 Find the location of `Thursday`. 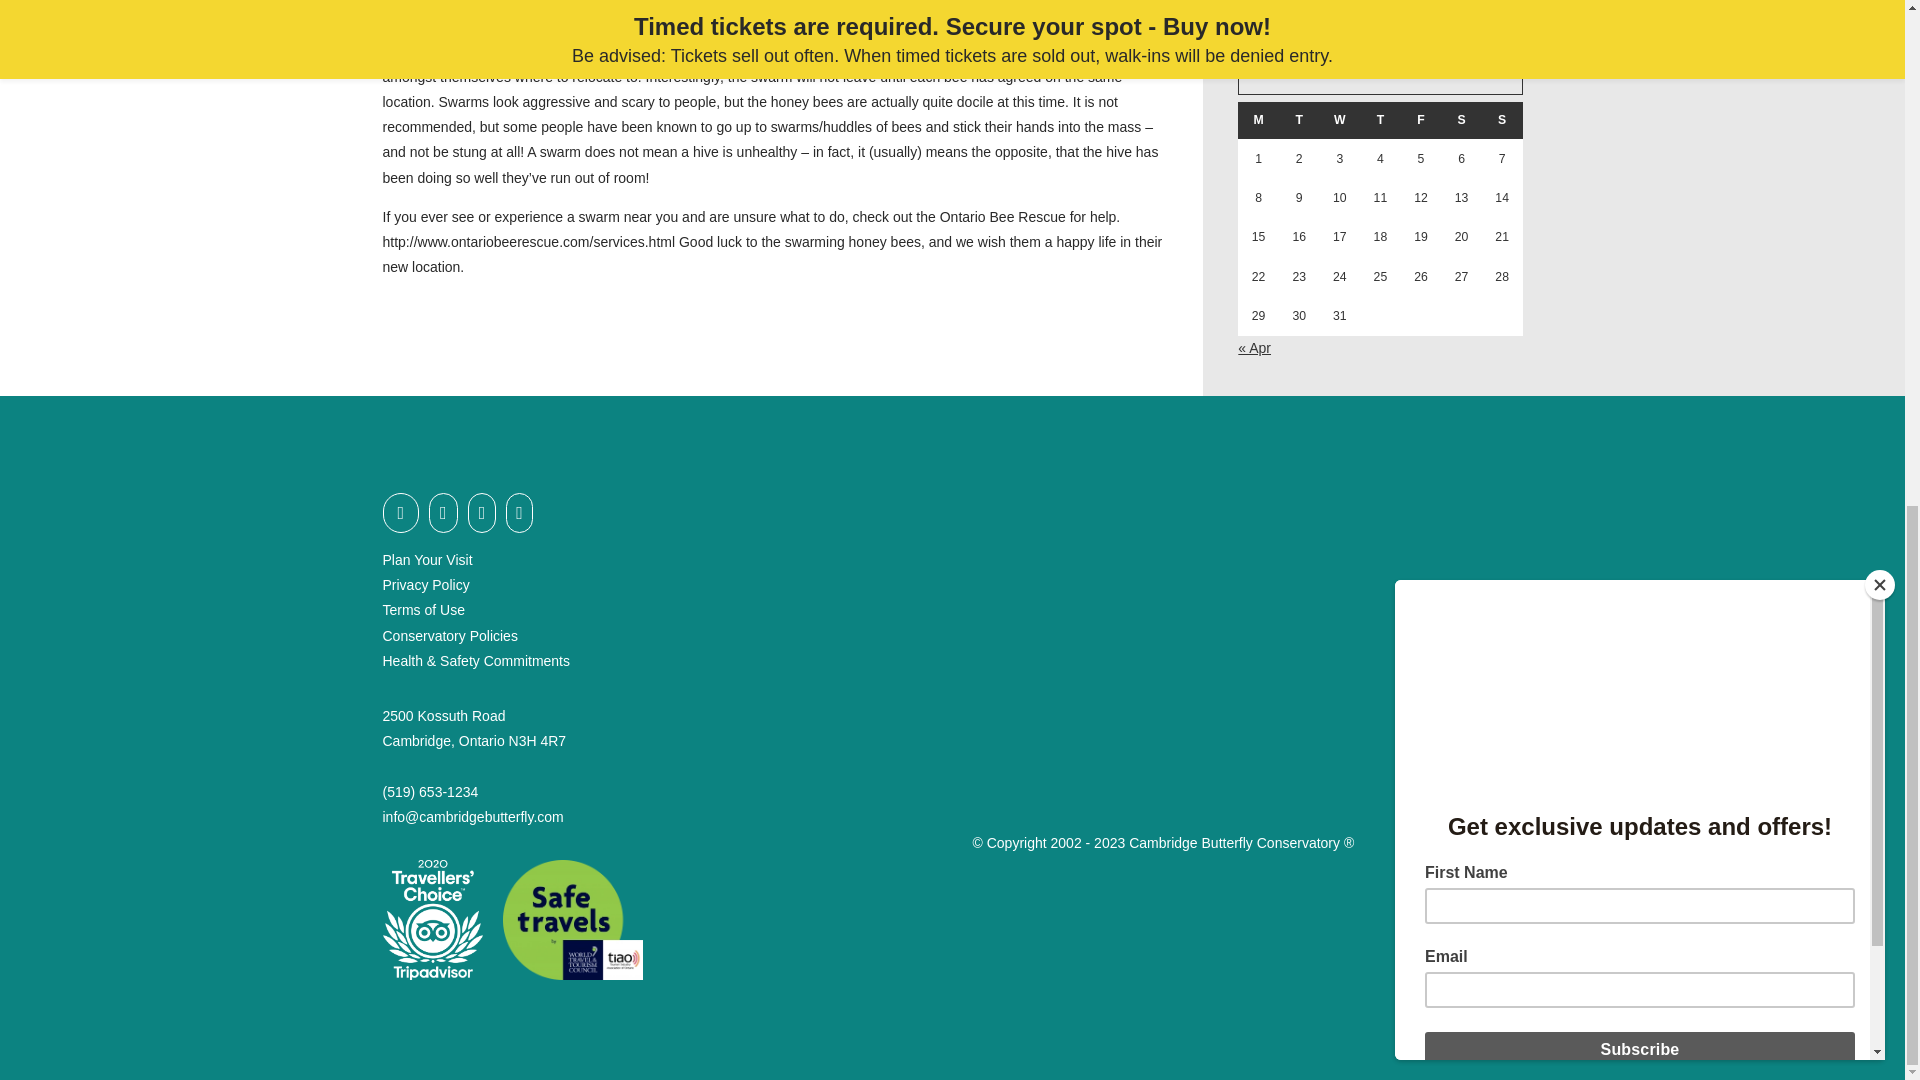

Thursday is located at coordinates (1380, 120).